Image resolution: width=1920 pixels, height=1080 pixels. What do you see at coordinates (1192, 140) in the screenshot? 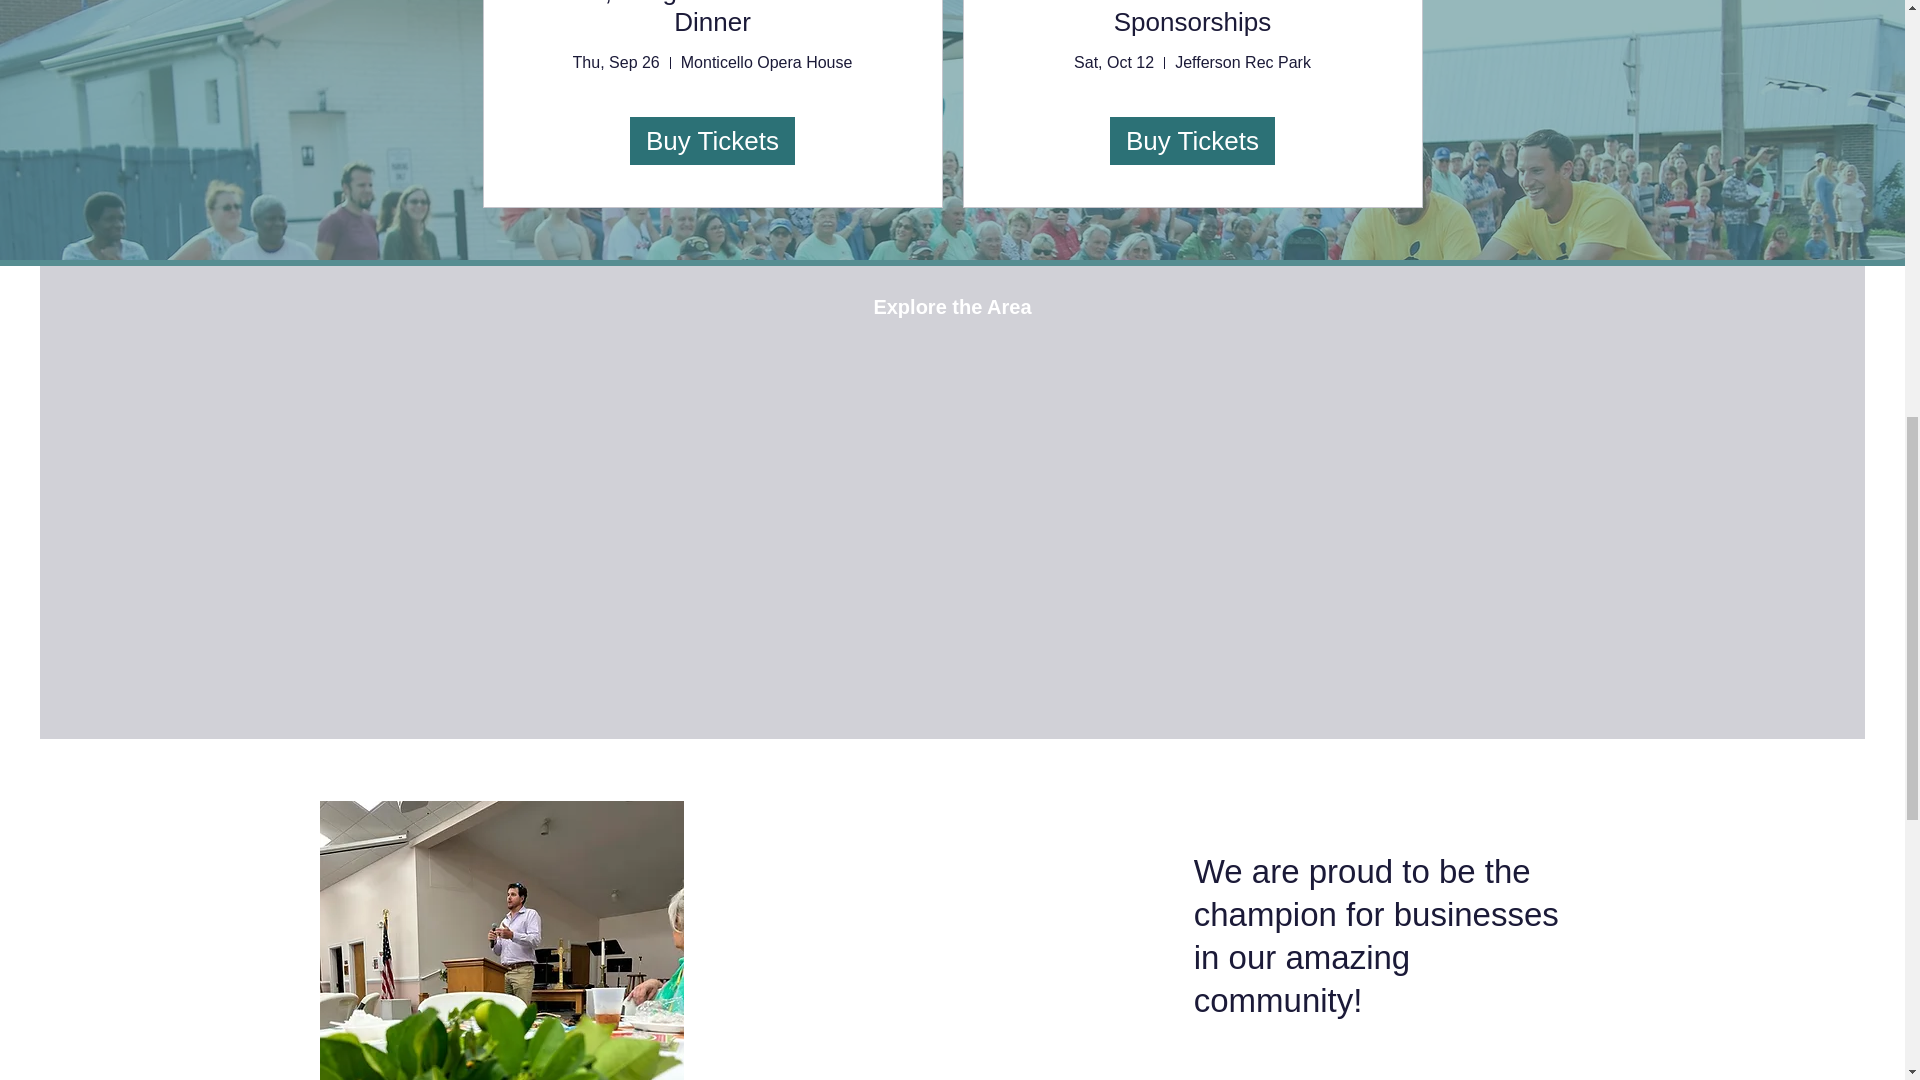
I see `Buy Tickets` at bounding box center [1192, 140].